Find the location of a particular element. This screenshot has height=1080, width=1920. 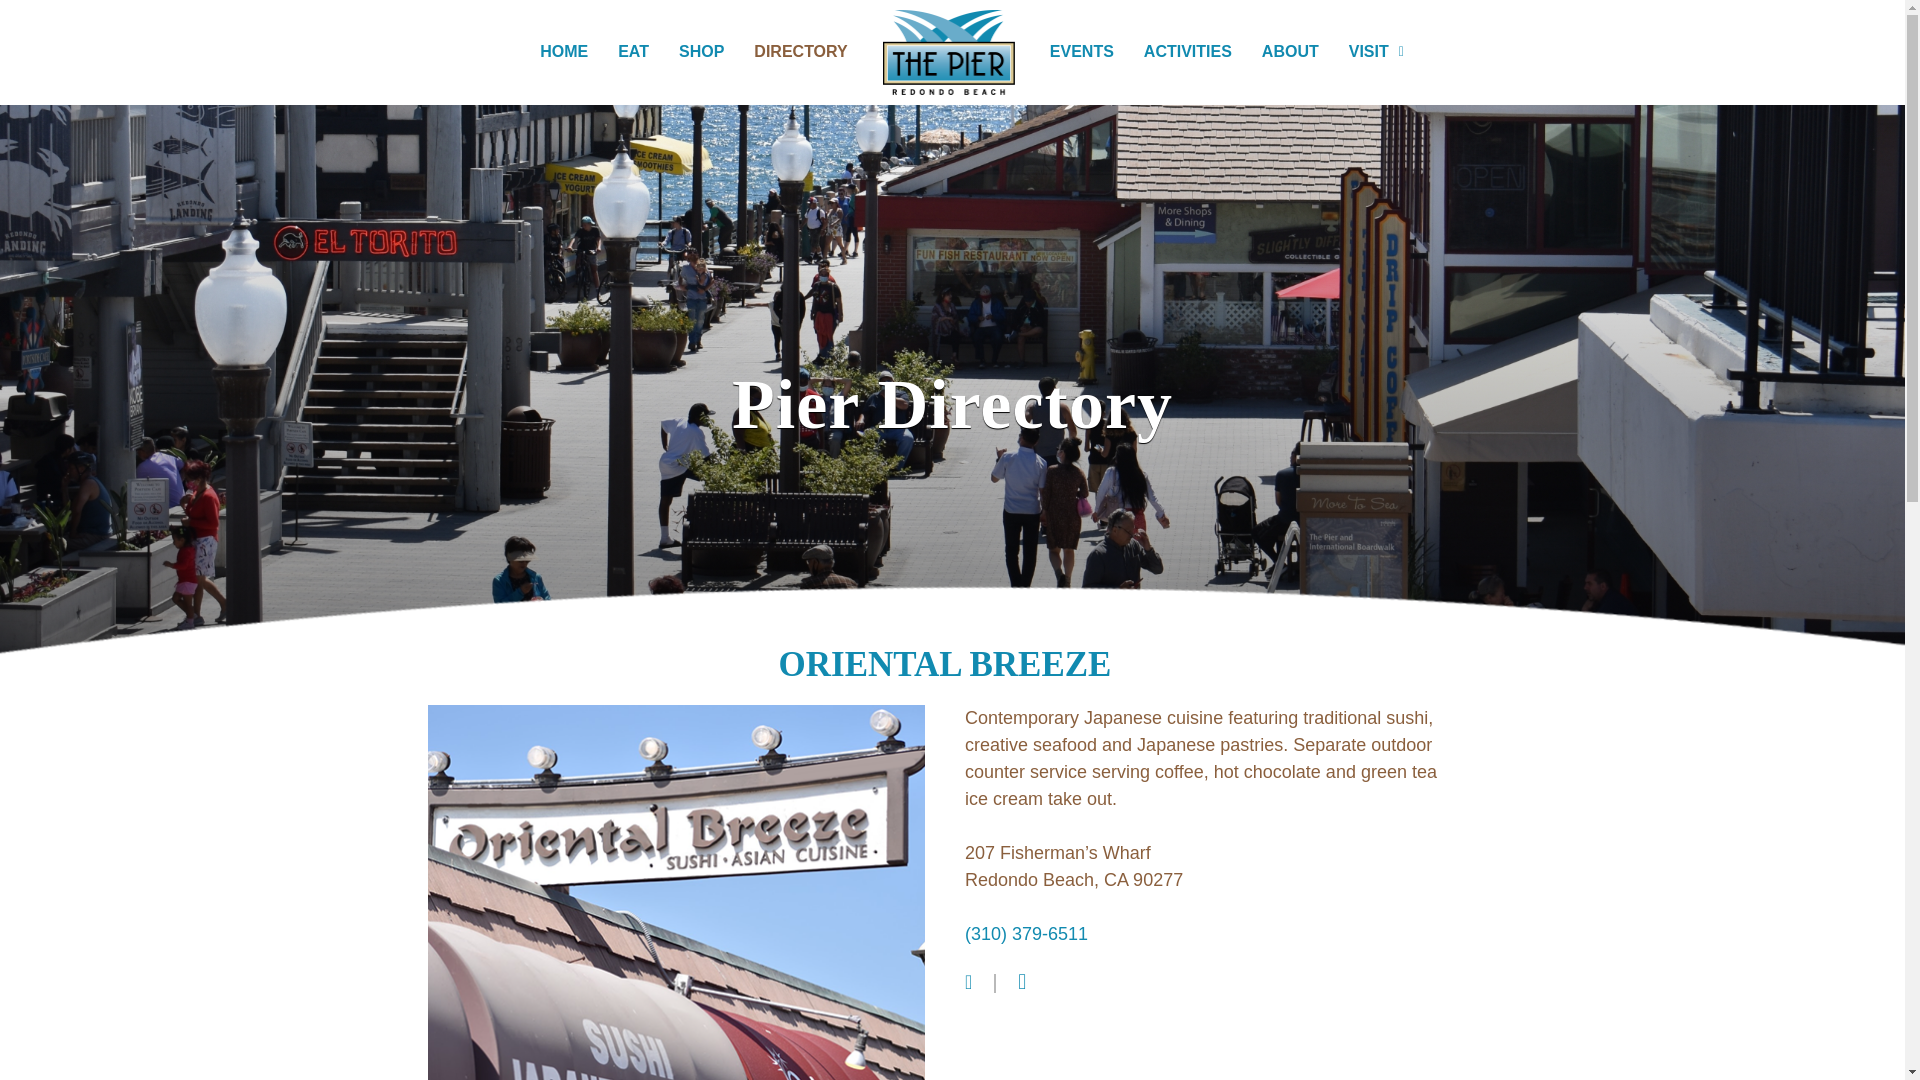

ACTIVITIES is located at coordinates (1187, 52).